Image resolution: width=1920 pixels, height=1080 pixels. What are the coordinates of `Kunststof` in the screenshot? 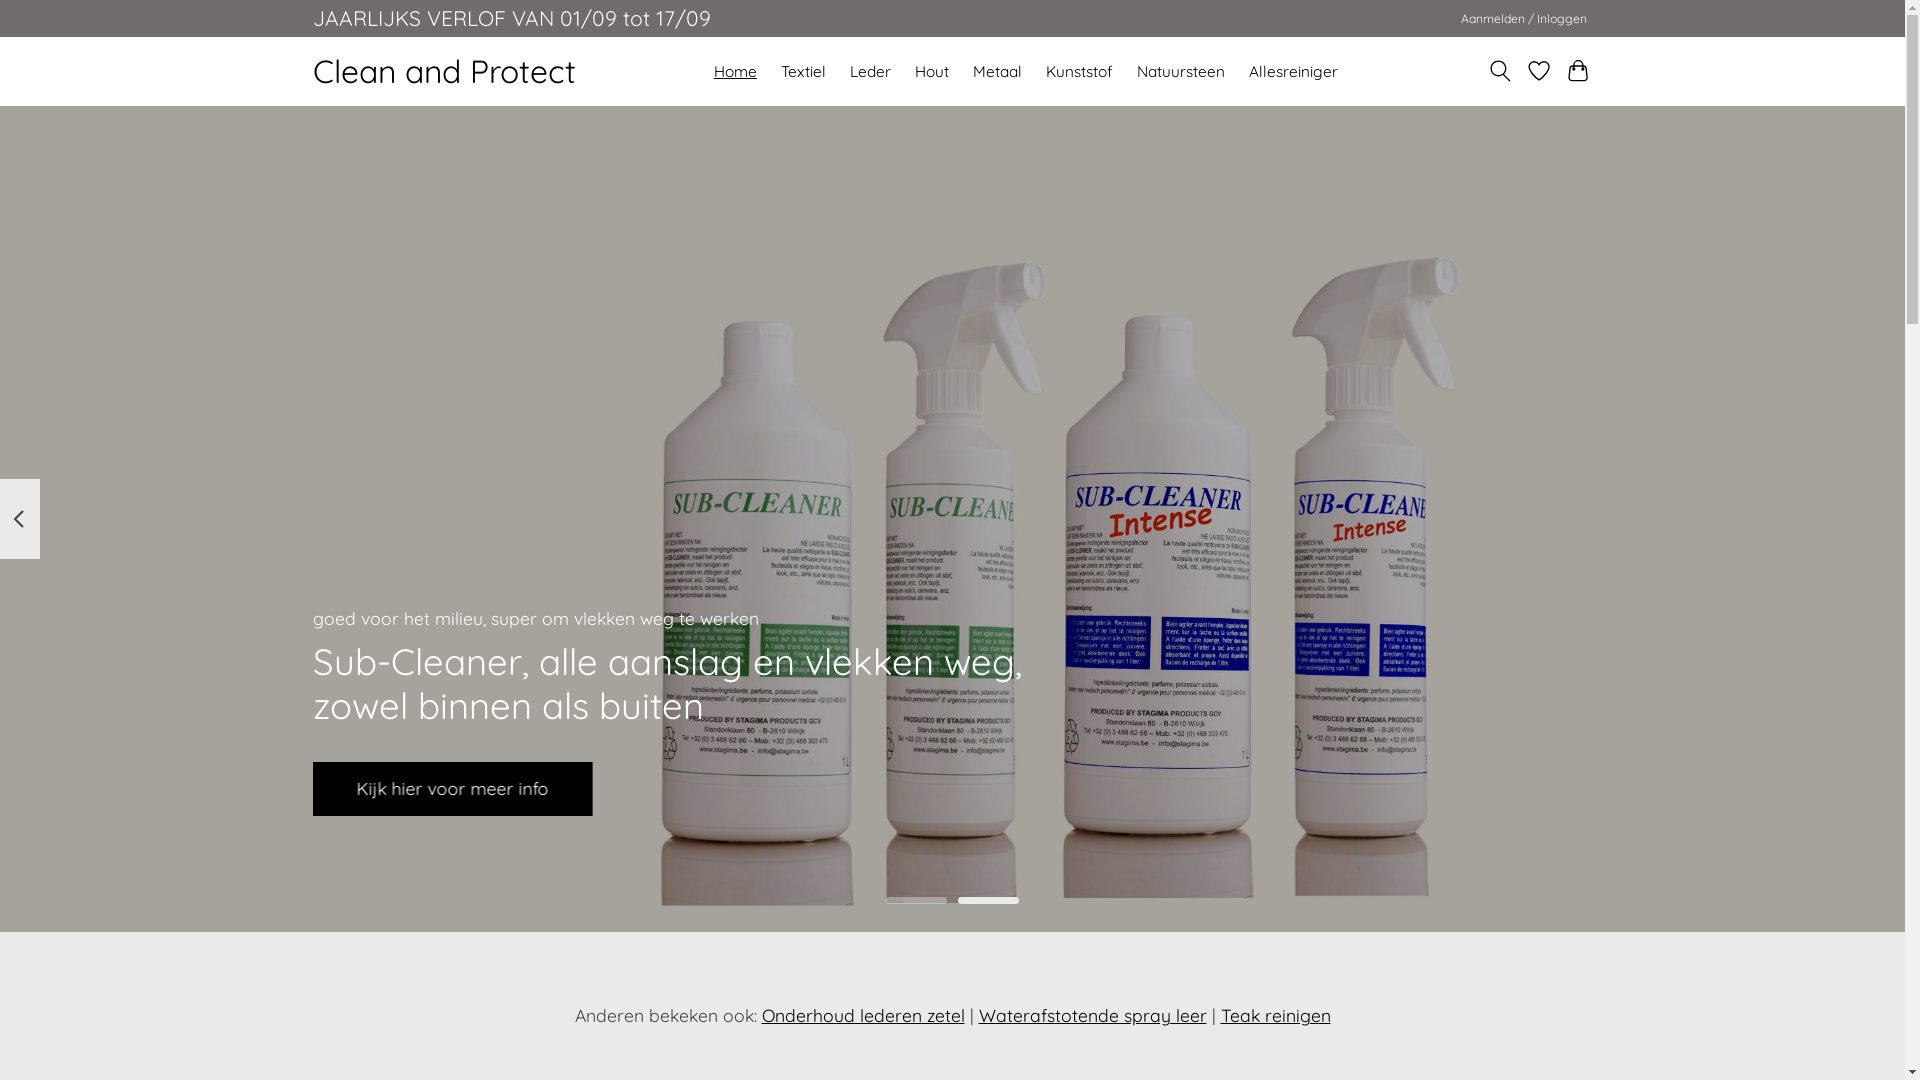 It's located at (1080, 72).